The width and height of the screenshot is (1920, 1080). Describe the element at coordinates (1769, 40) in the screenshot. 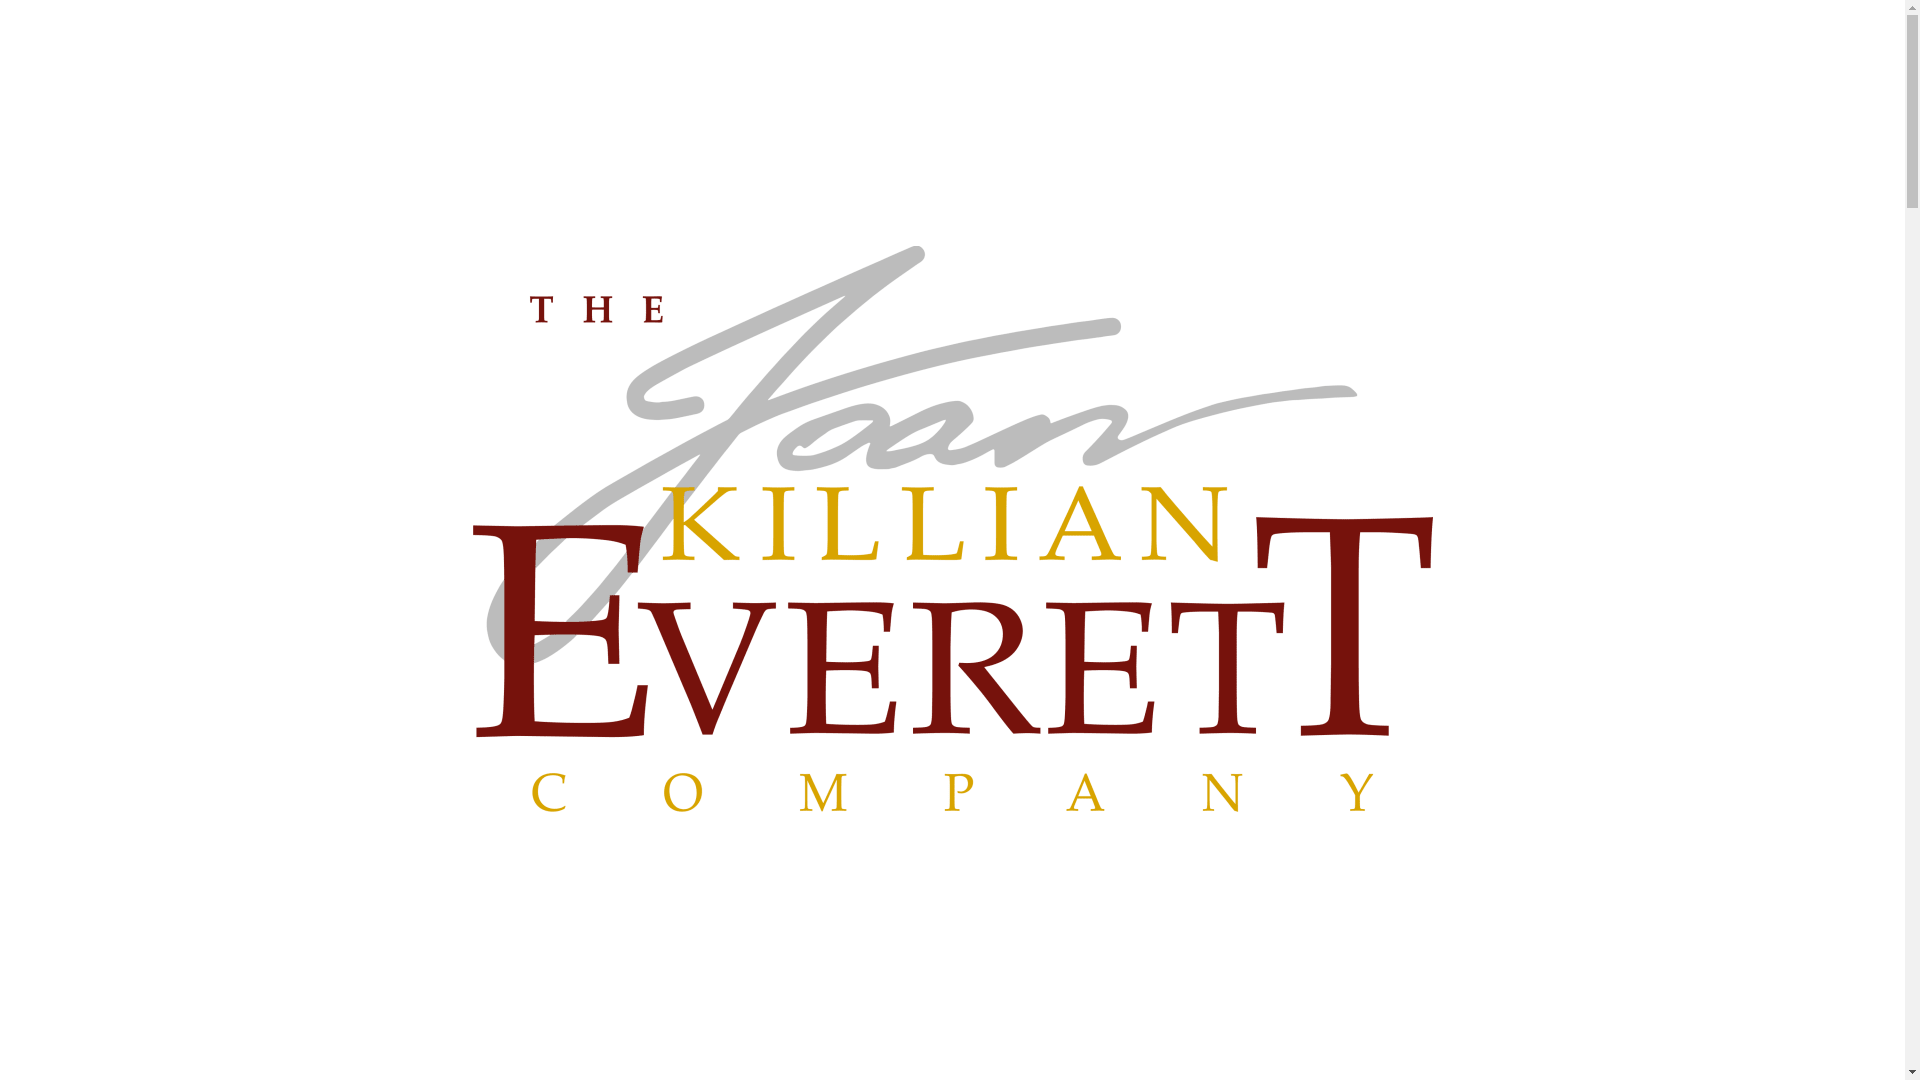

I see `Contact Us` at that location.